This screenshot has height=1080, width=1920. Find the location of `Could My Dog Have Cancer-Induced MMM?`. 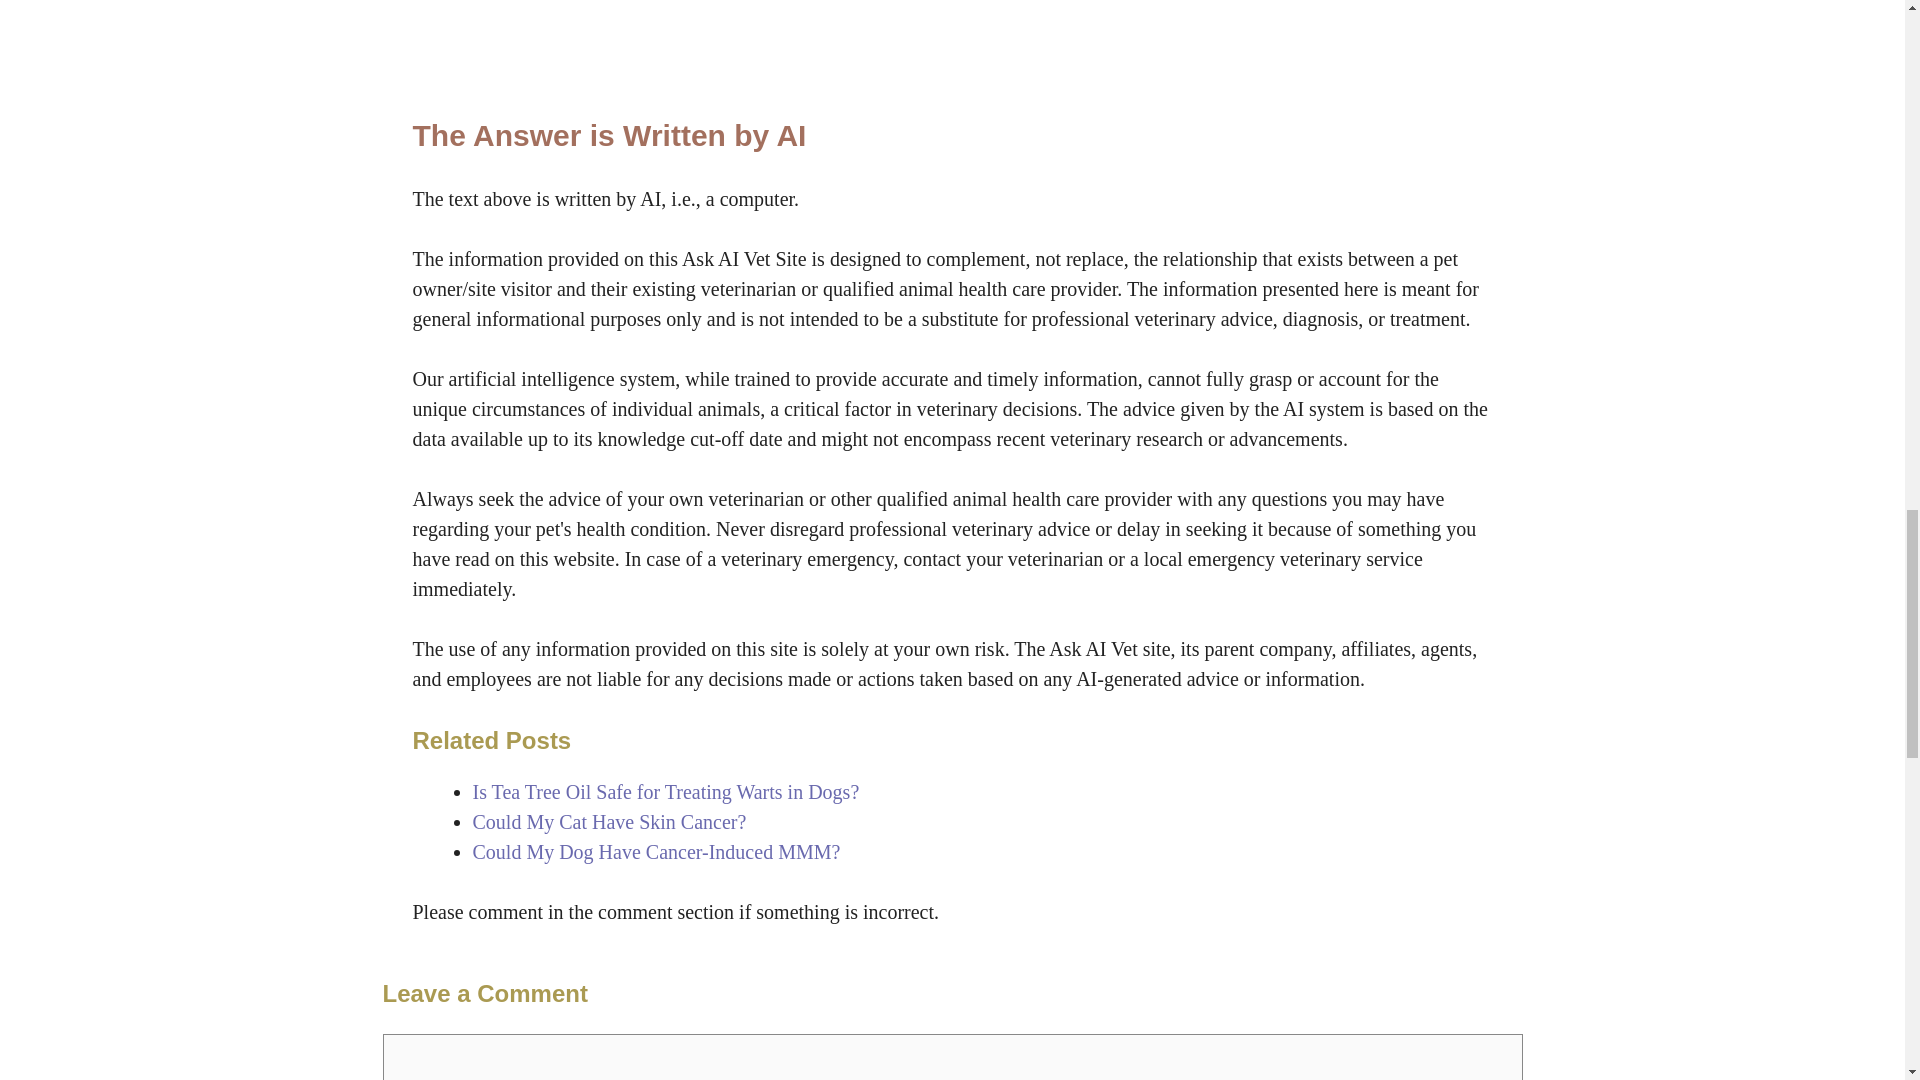

Could My Dog Have Cancer-Induced MMM? is located at coordinates (656, 852).